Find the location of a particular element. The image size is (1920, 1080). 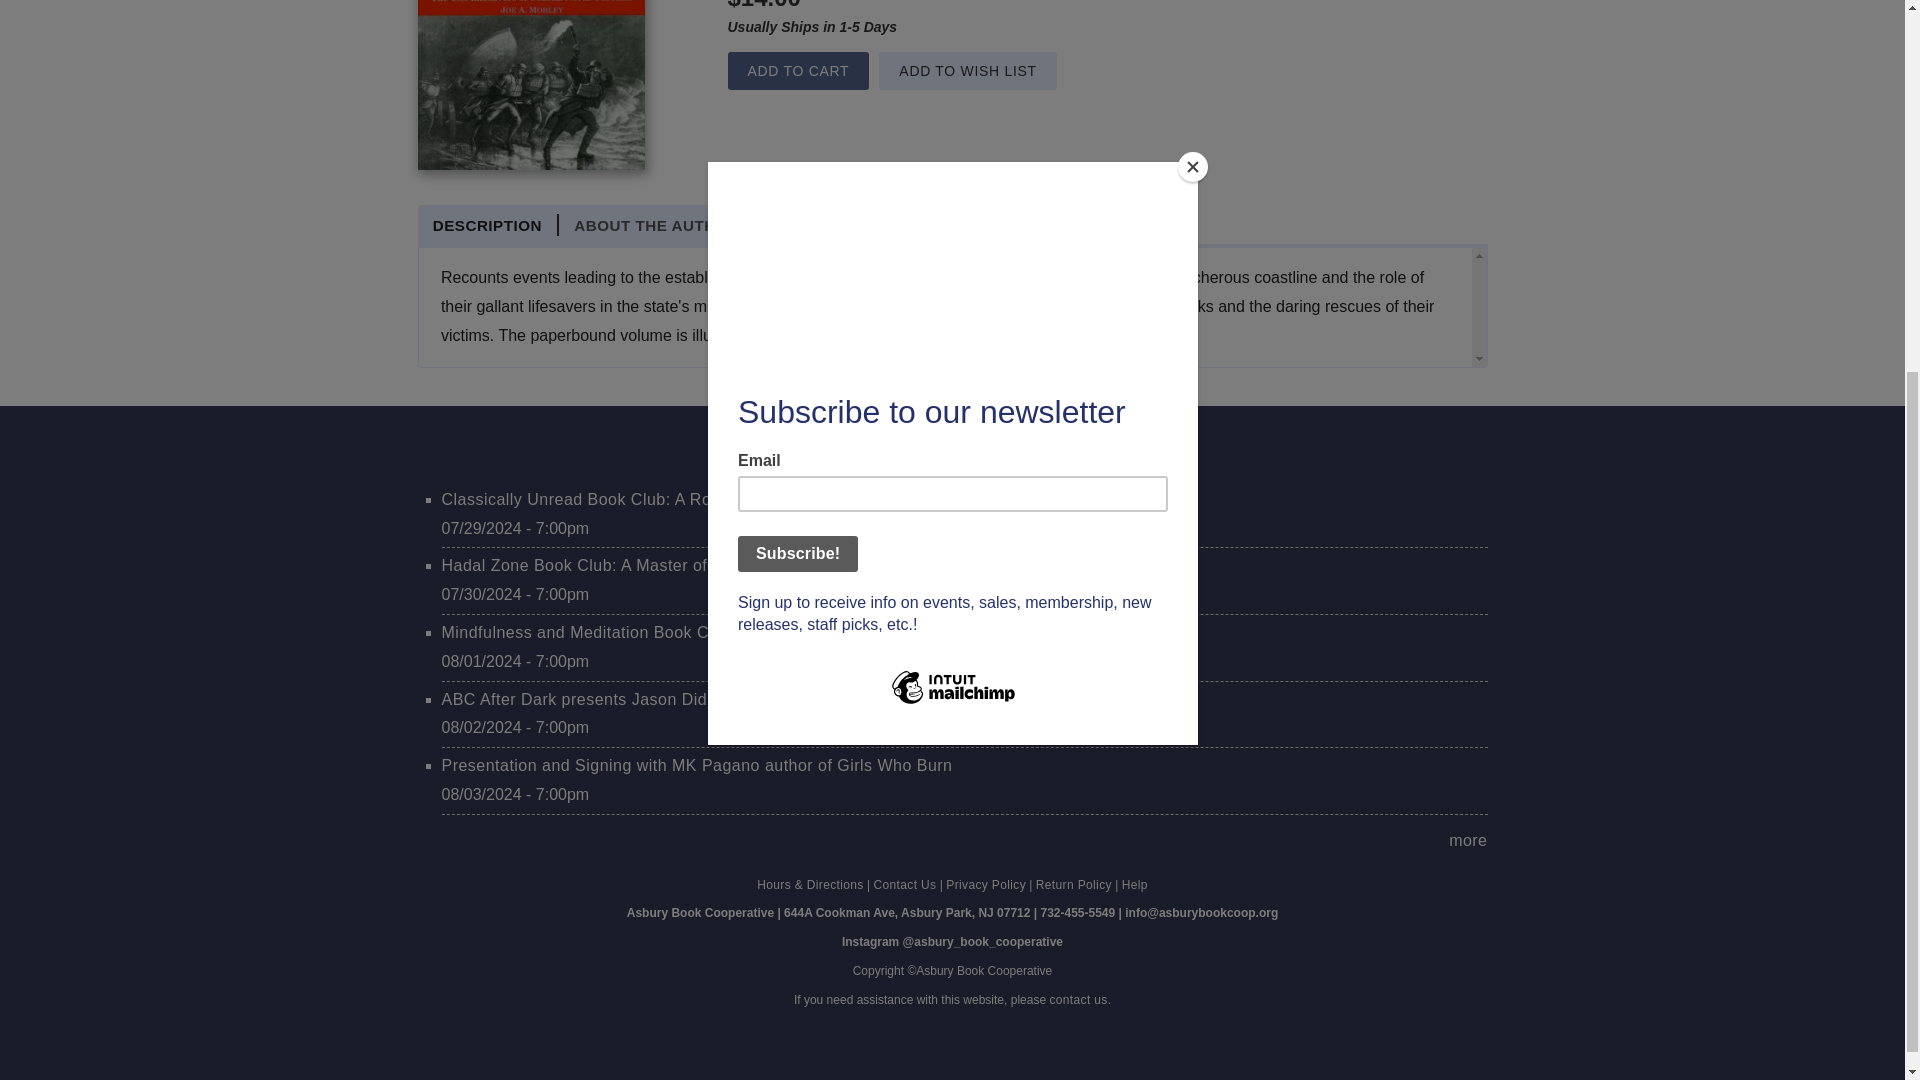

ABC After Dark presents Jason Didner and the Drive is located at coordinates (640, 700).